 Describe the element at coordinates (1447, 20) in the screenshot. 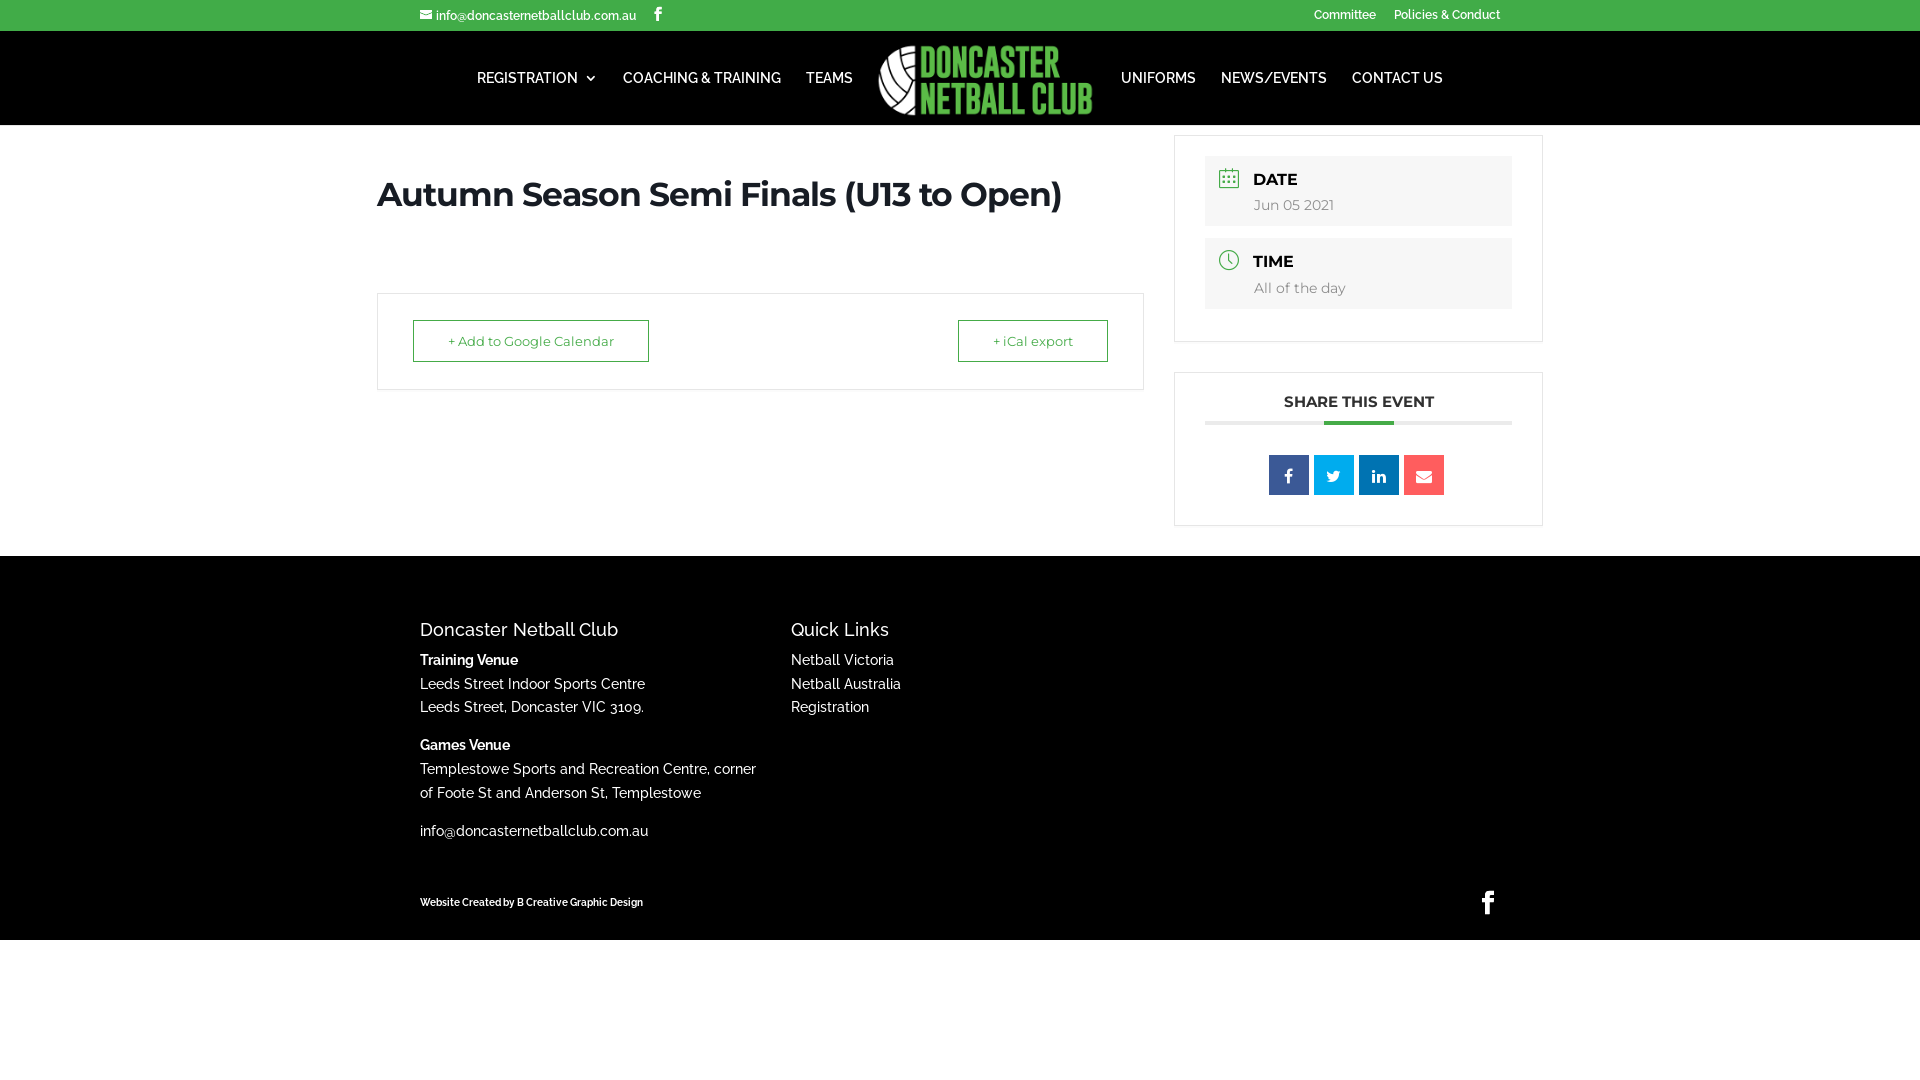

I see `Policies & Conduct` at that location.